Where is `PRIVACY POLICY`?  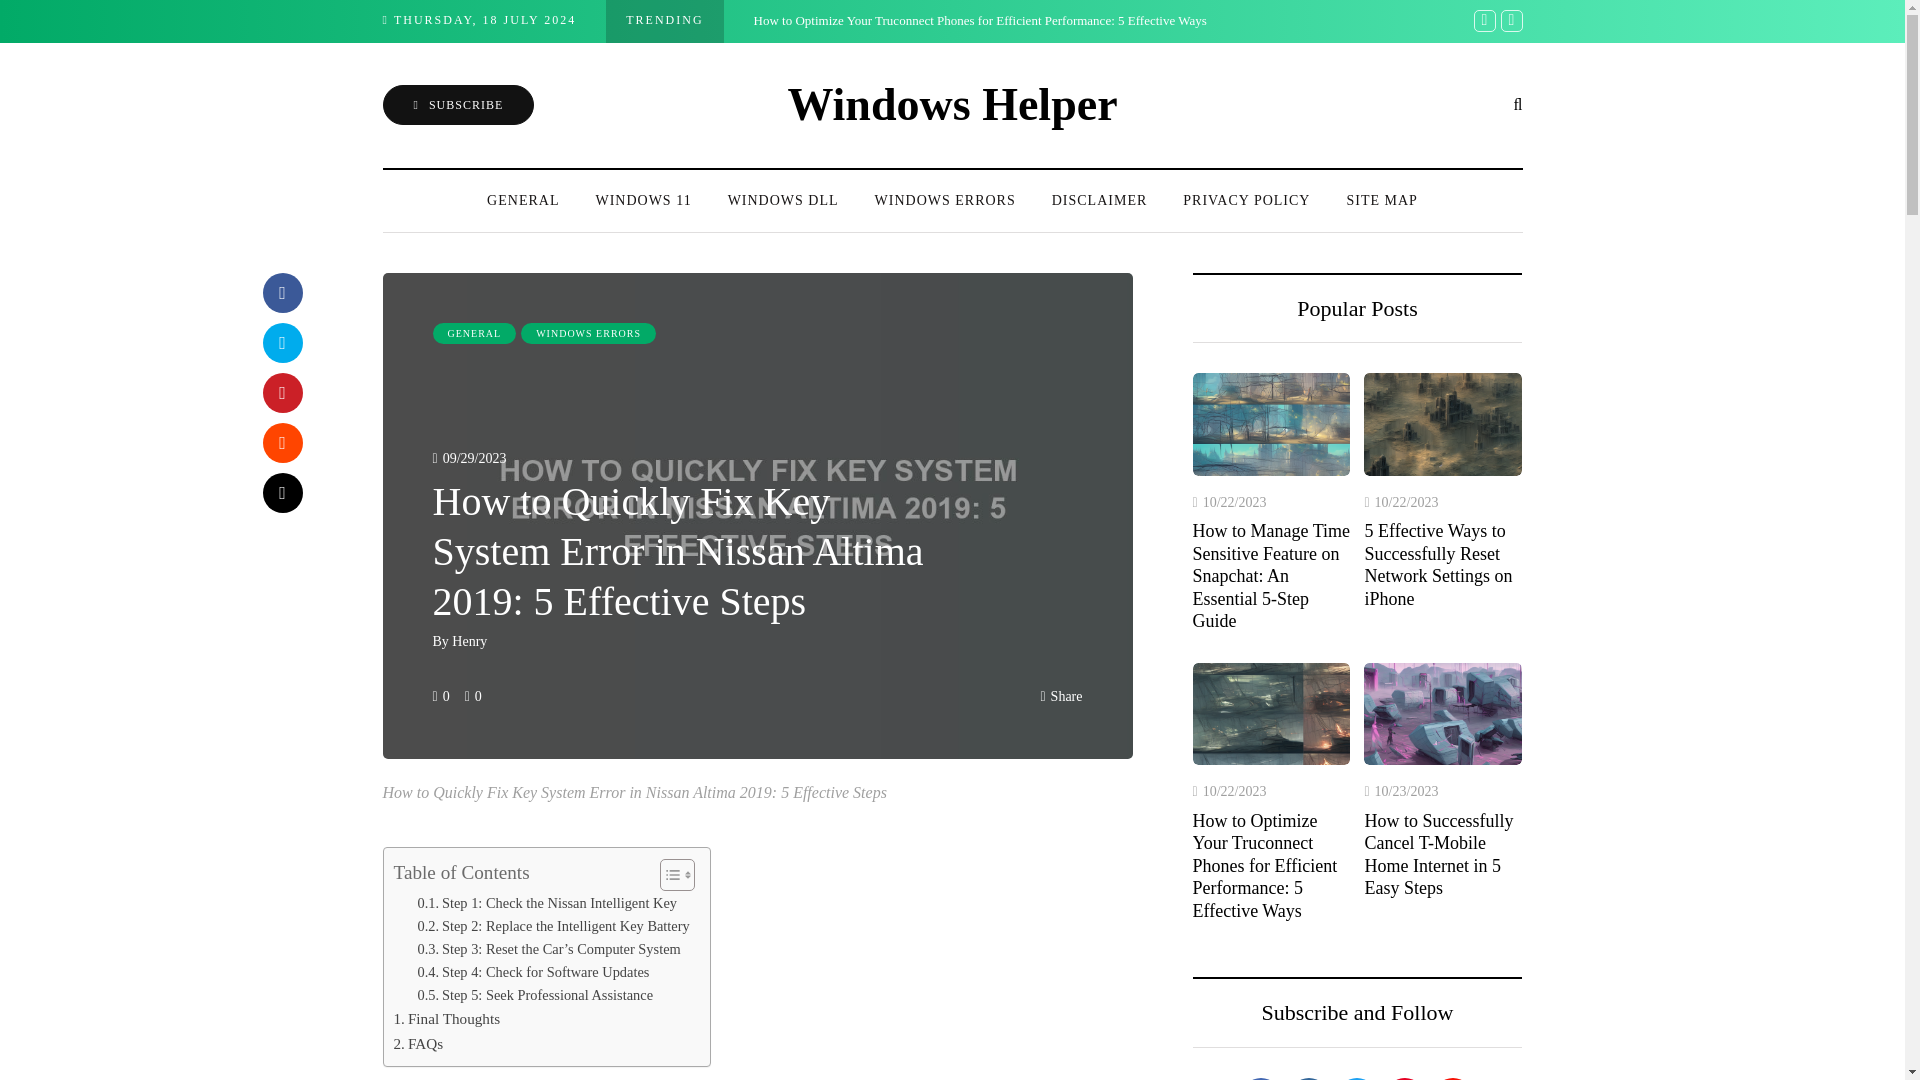 PRIVACY POLICY is located at coordinates (1246, 200).